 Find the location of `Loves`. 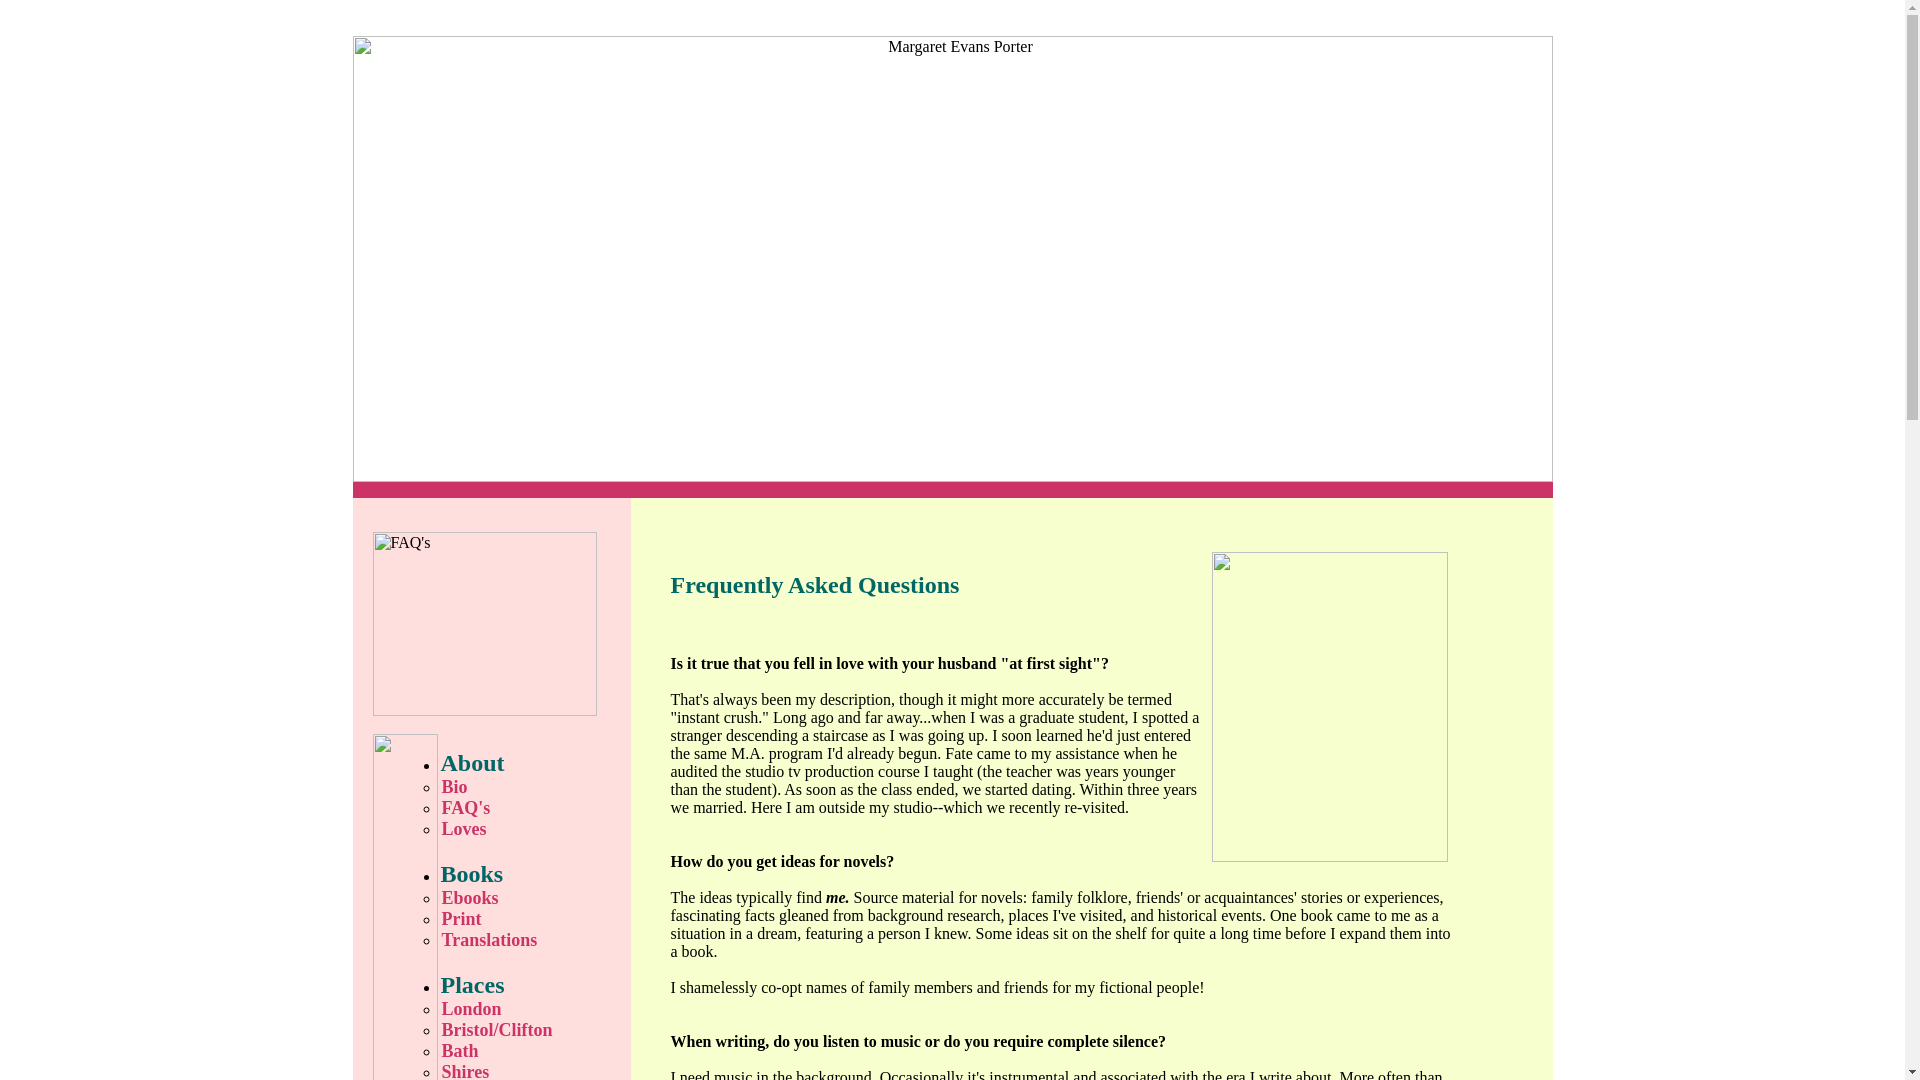

Loves is located at coordinates (530, 829).